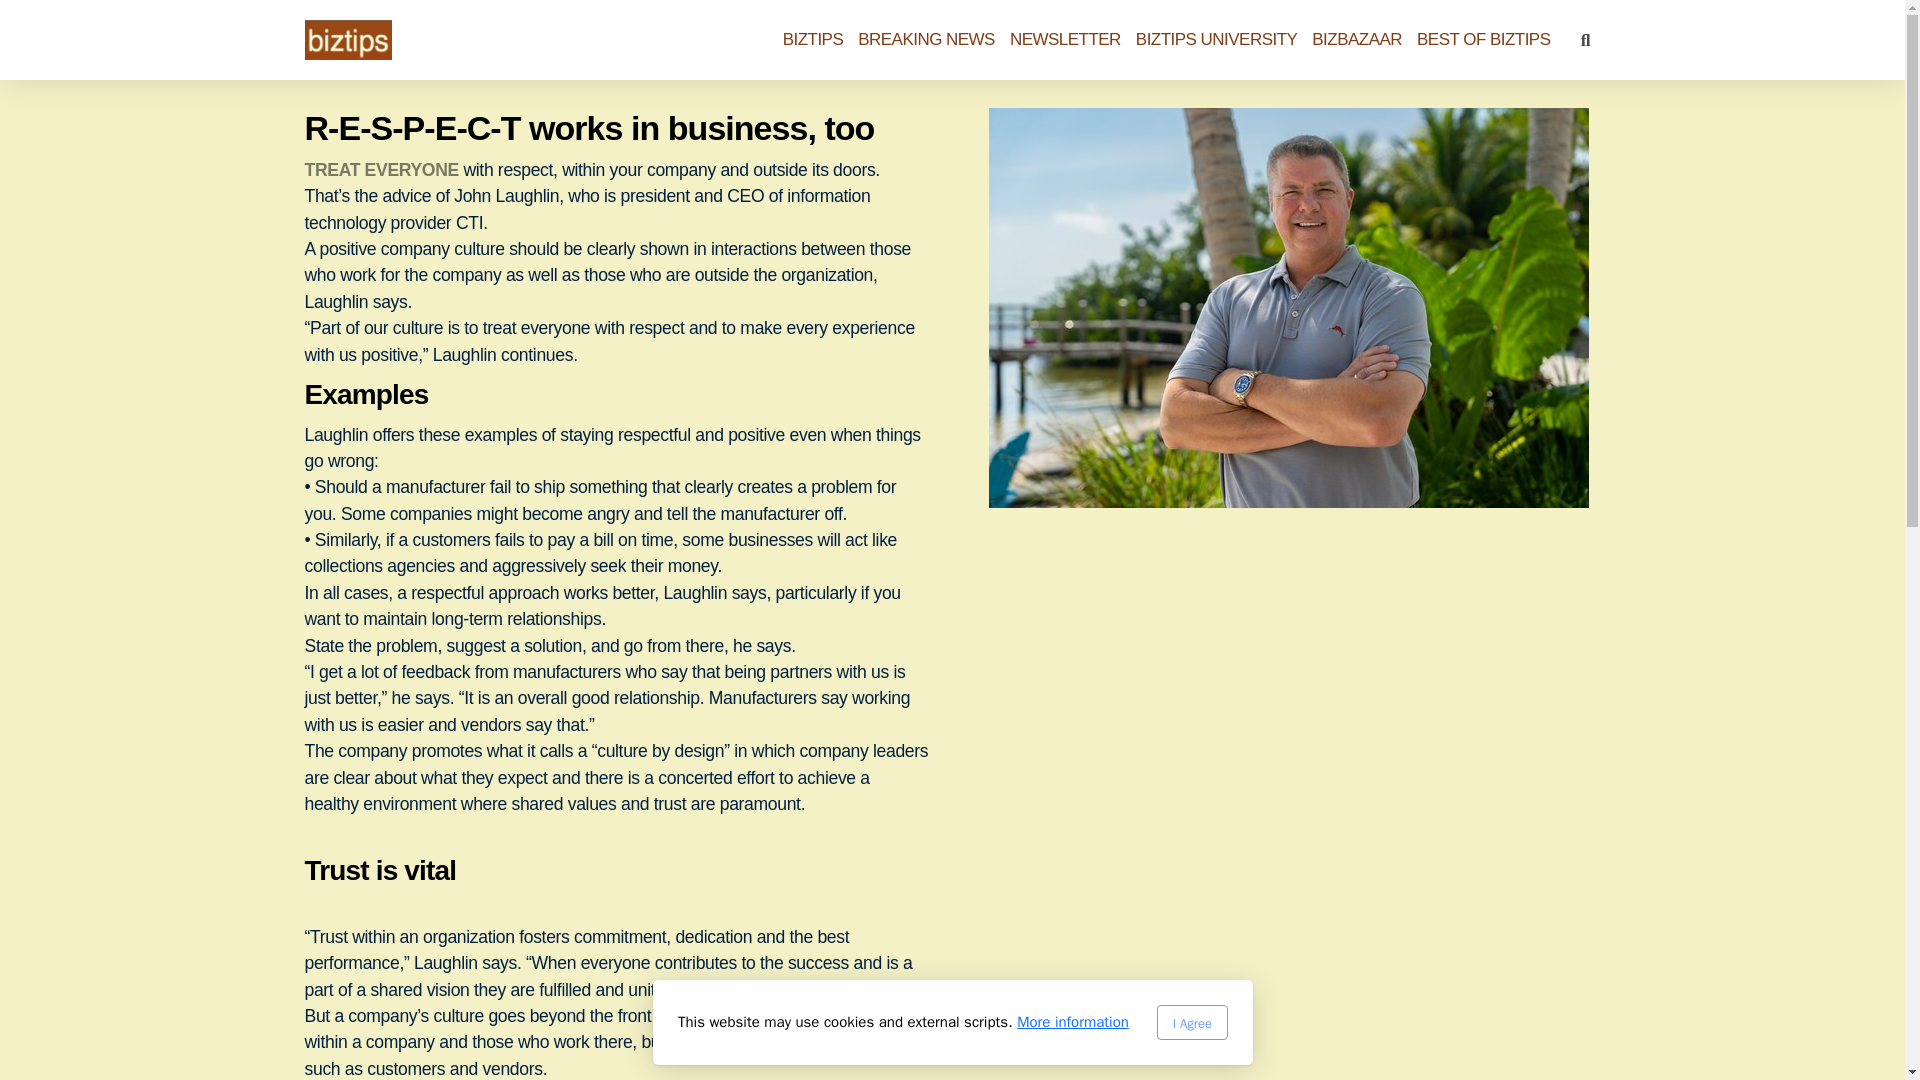 This screenshot has height=1080, width=1920. What do you see at coordinates (814, 40) in the screenshot?
I see `BIZTIPS` at bounding box center [814, 40].